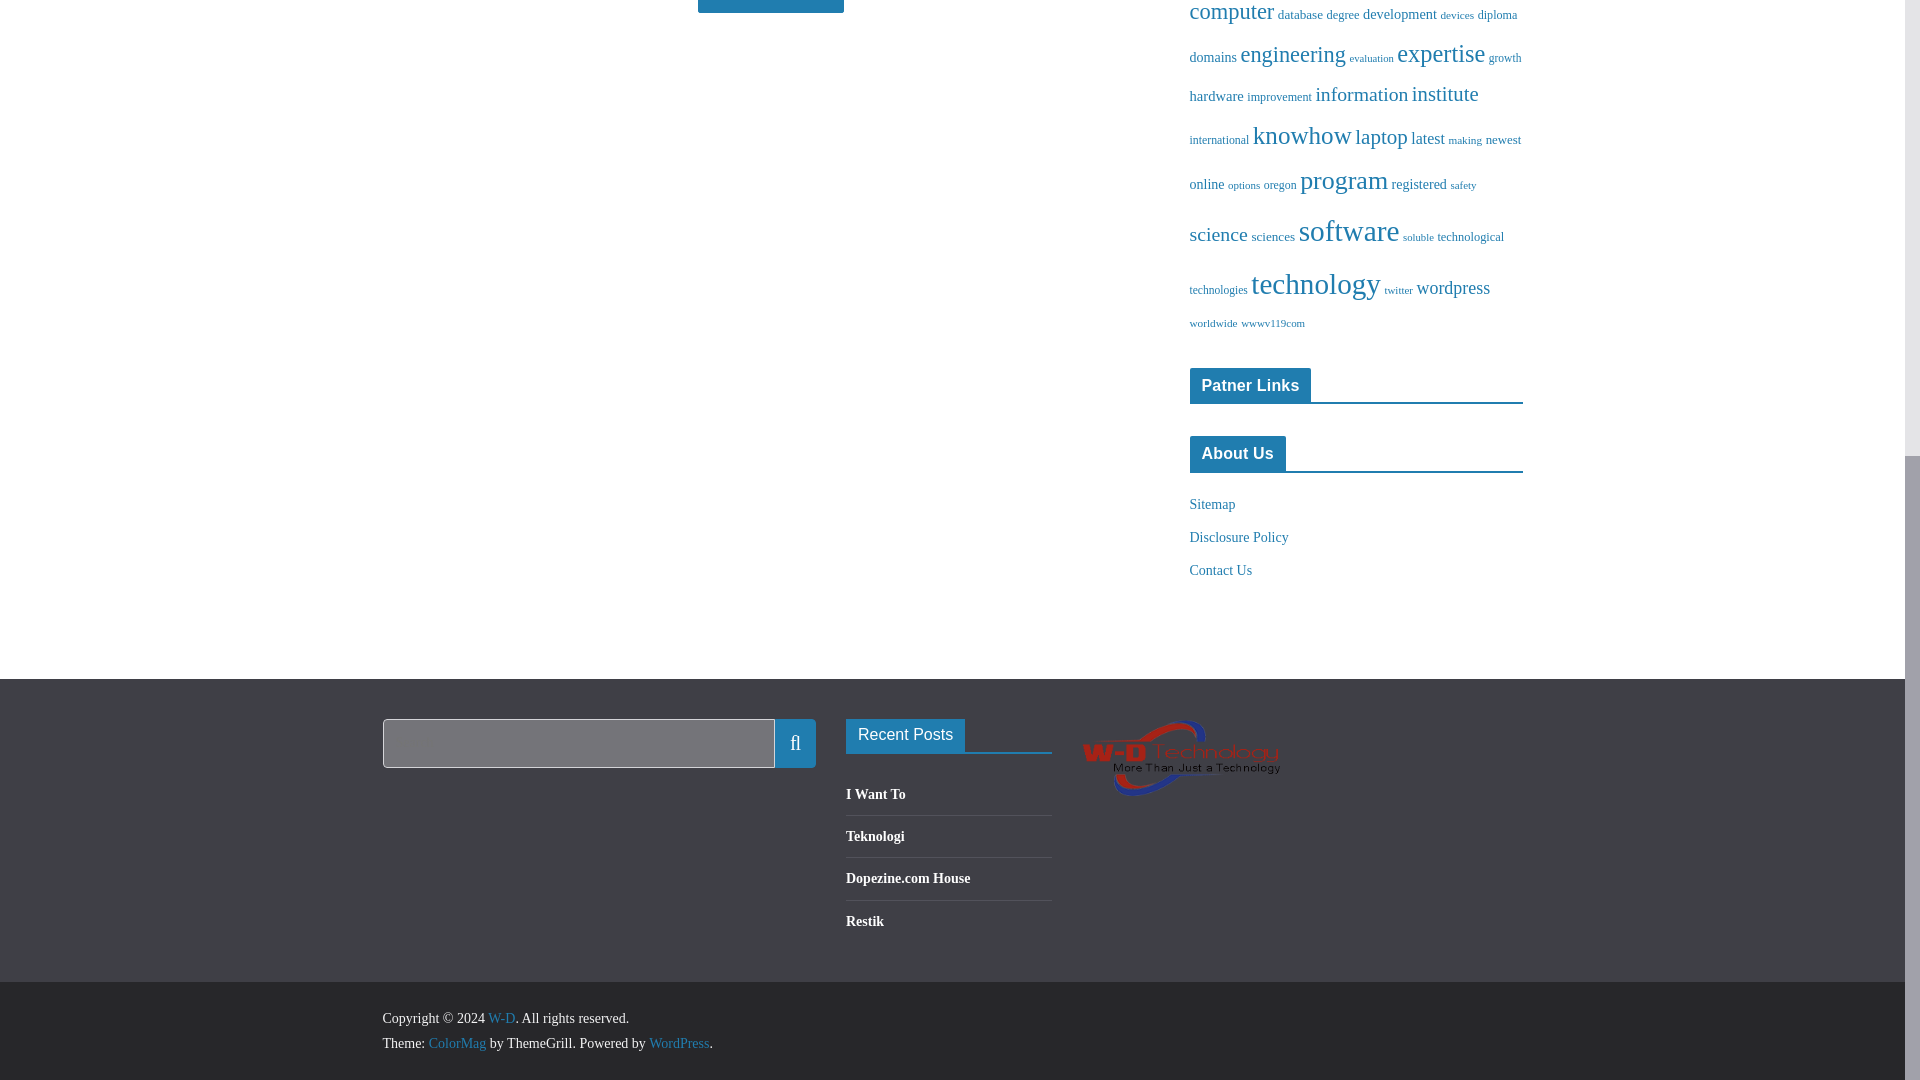 This screenshot has height=1080, width=1920. I want to click on evaluation, so click(1371, 58).